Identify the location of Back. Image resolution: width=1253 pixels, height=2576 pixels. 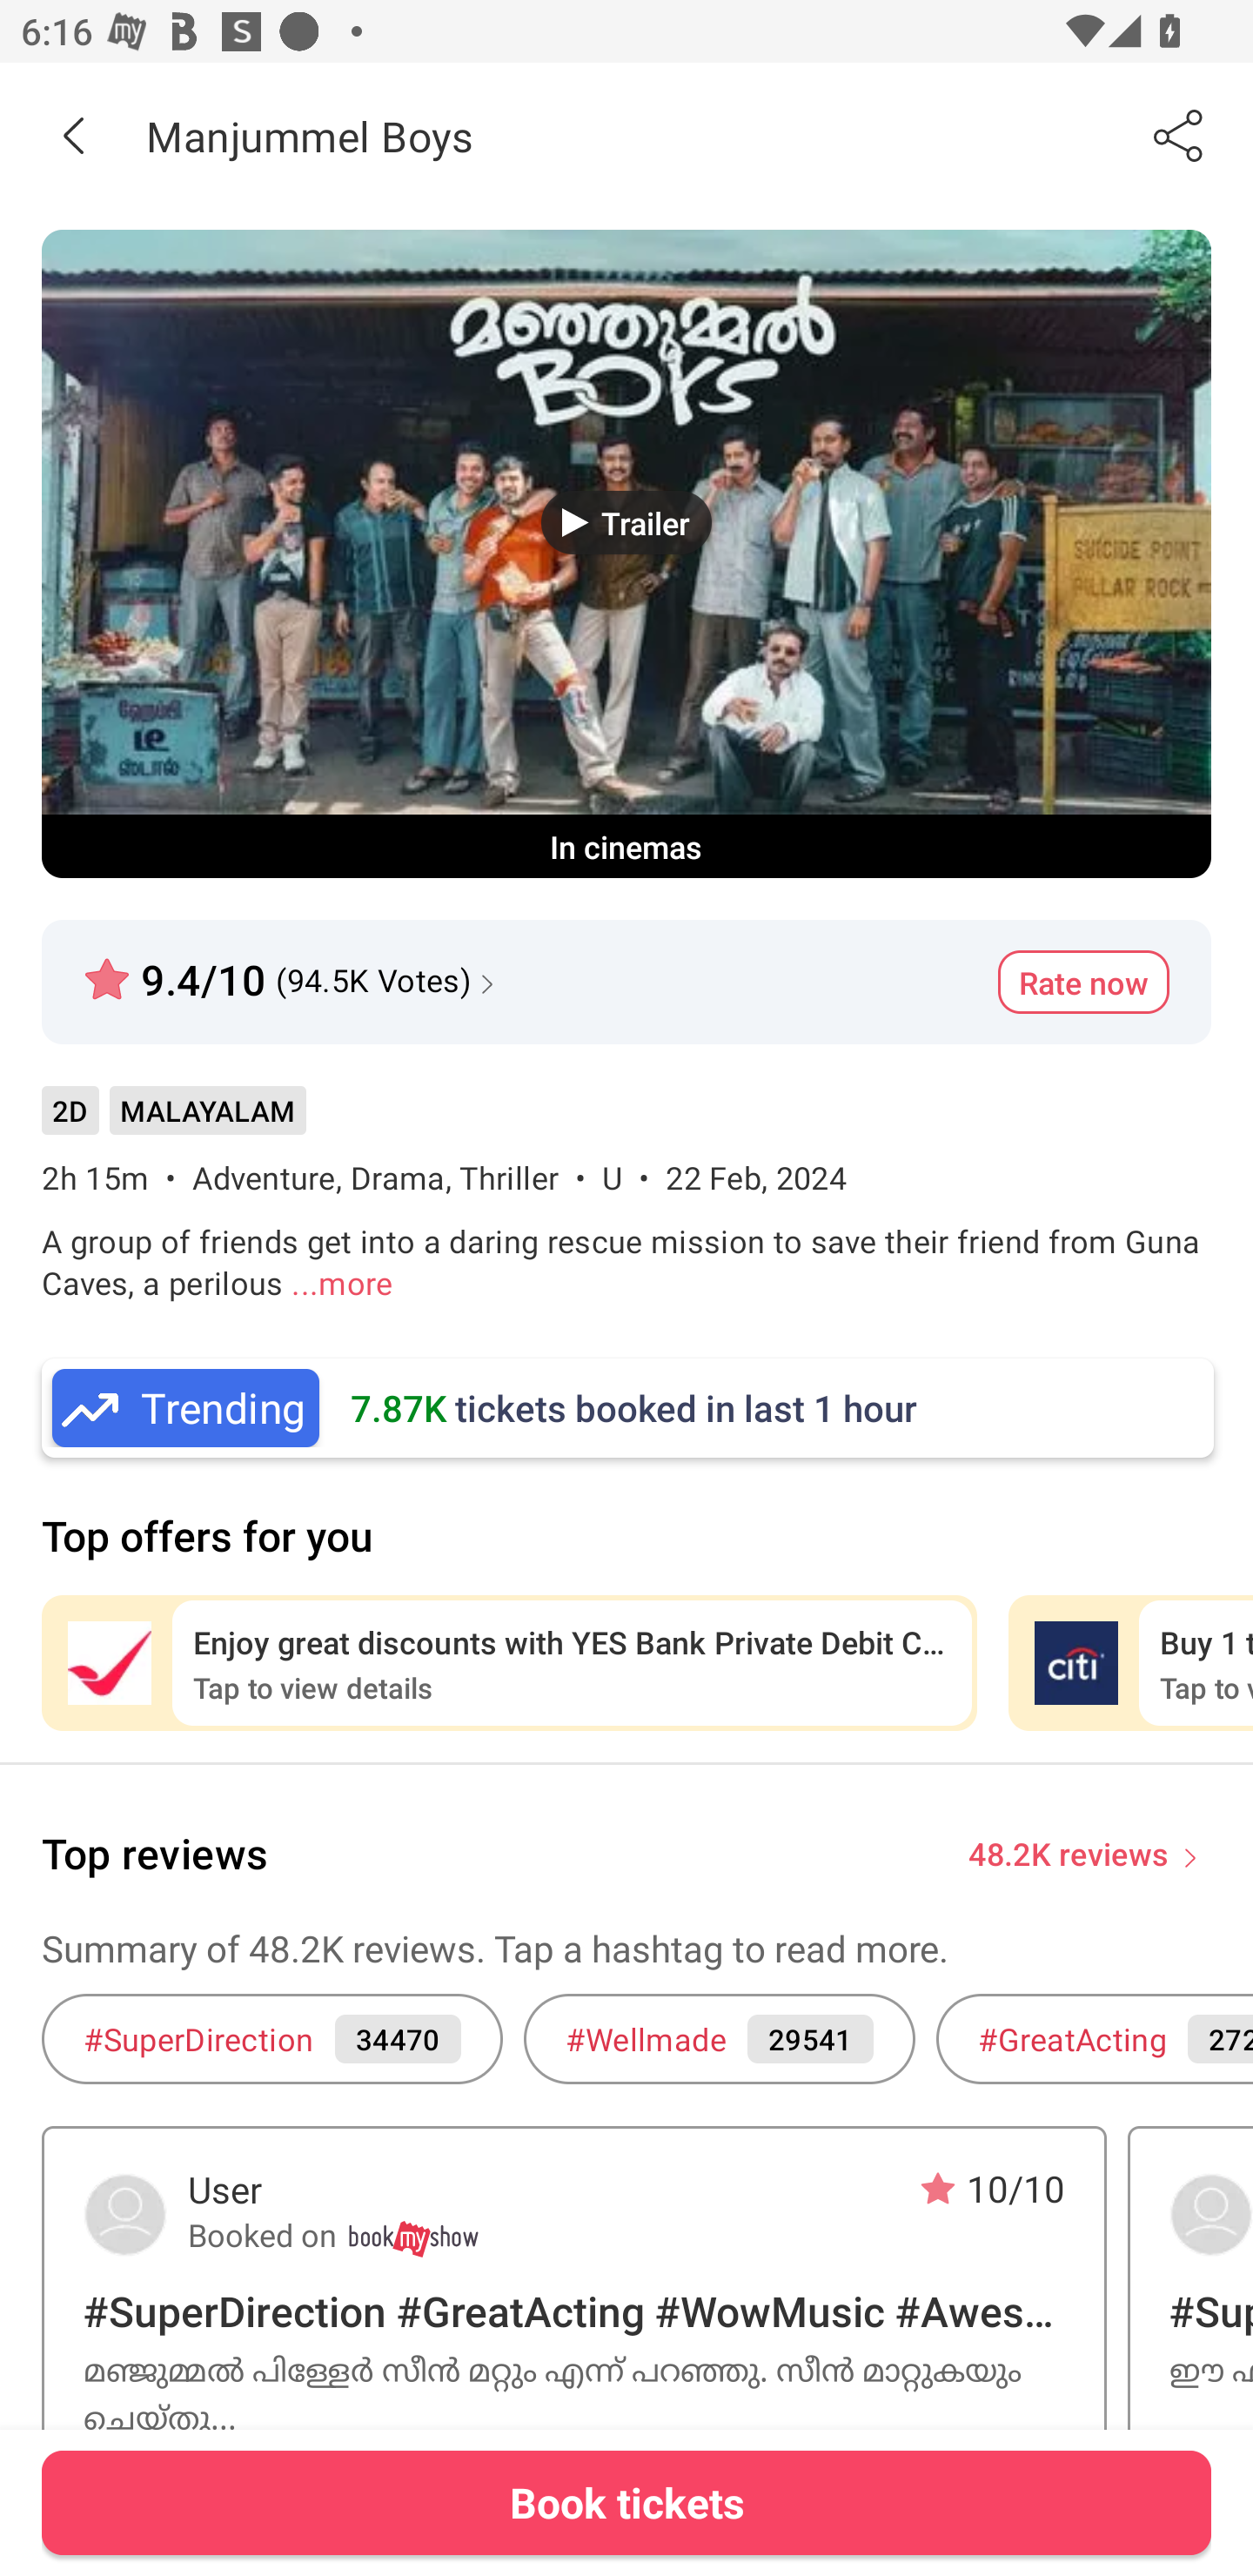
(73, 135).